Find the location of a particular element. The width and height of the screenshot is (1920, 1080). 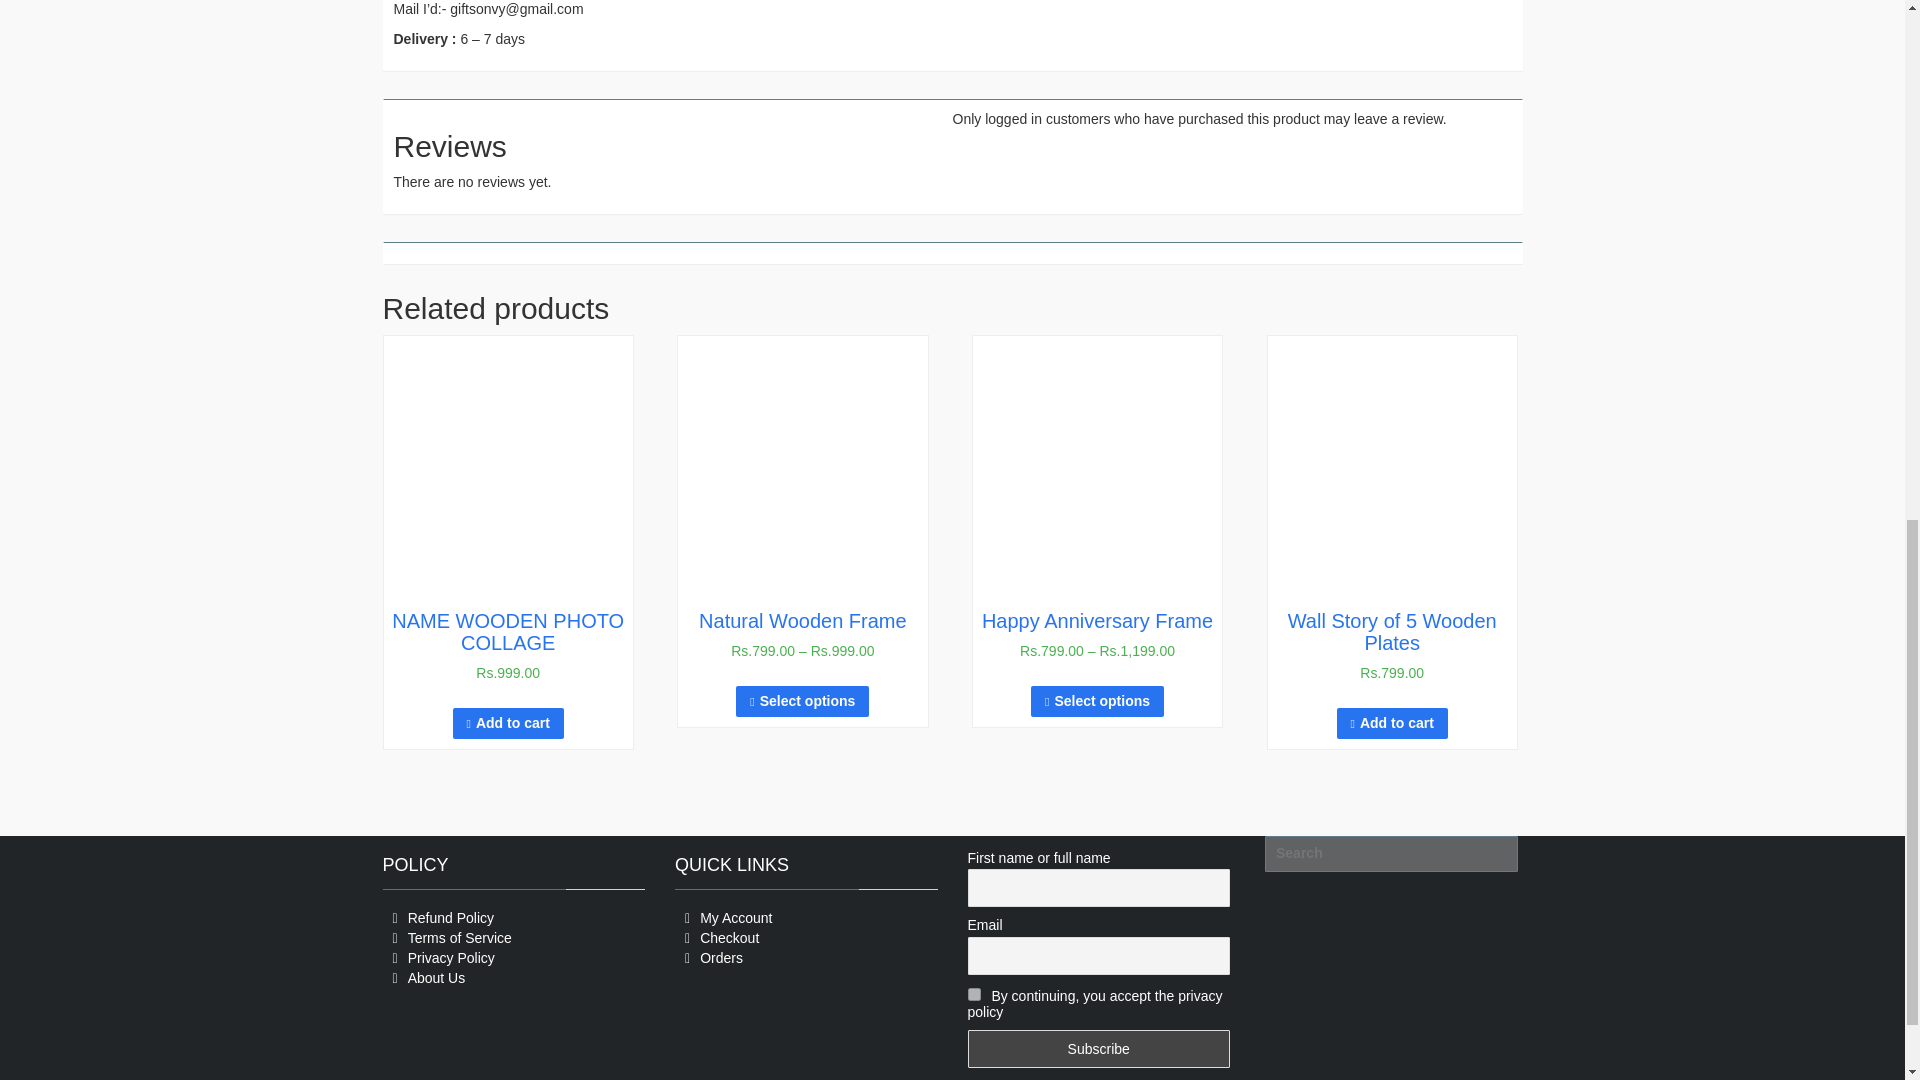

Subscribe is located at coordinates (1098, 1049).